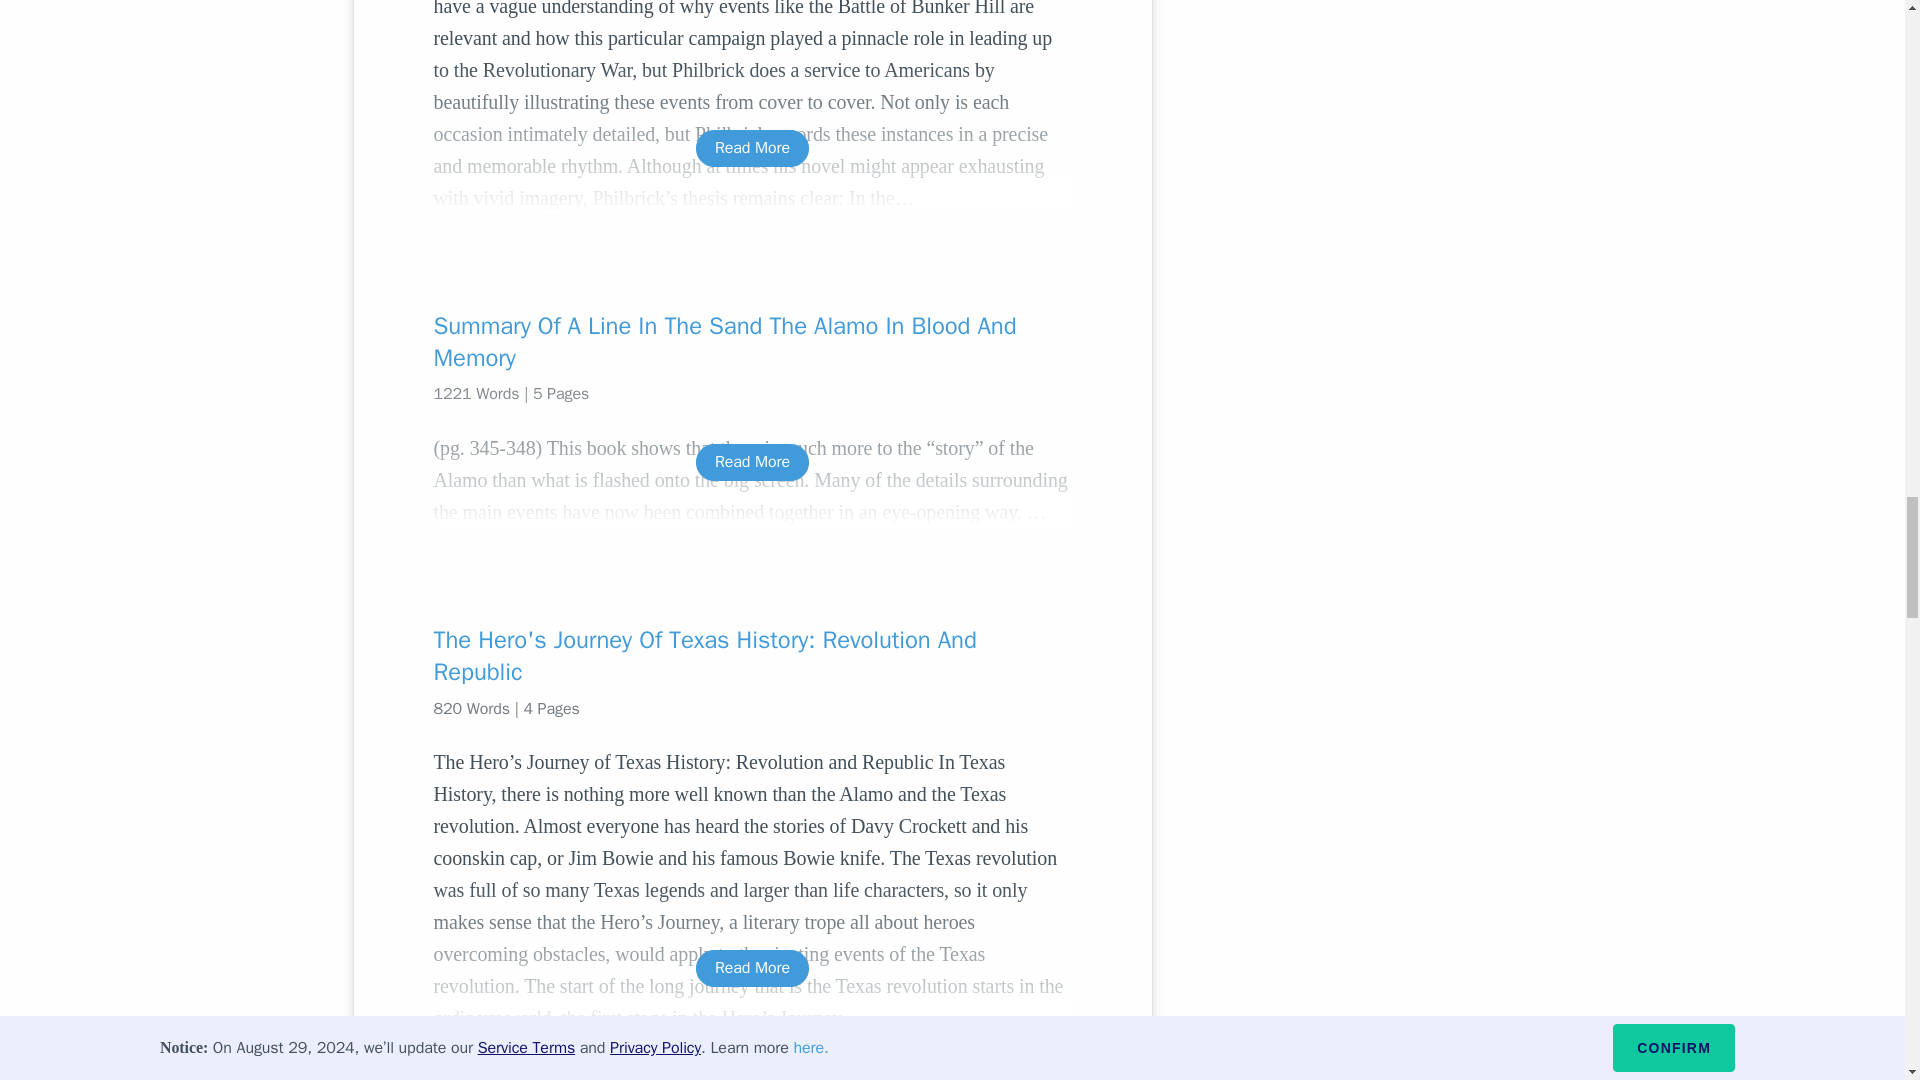  What do you see at coordinates (752, 148) in the screenshot?
I see `Read More` at bounding box center [752, 148].